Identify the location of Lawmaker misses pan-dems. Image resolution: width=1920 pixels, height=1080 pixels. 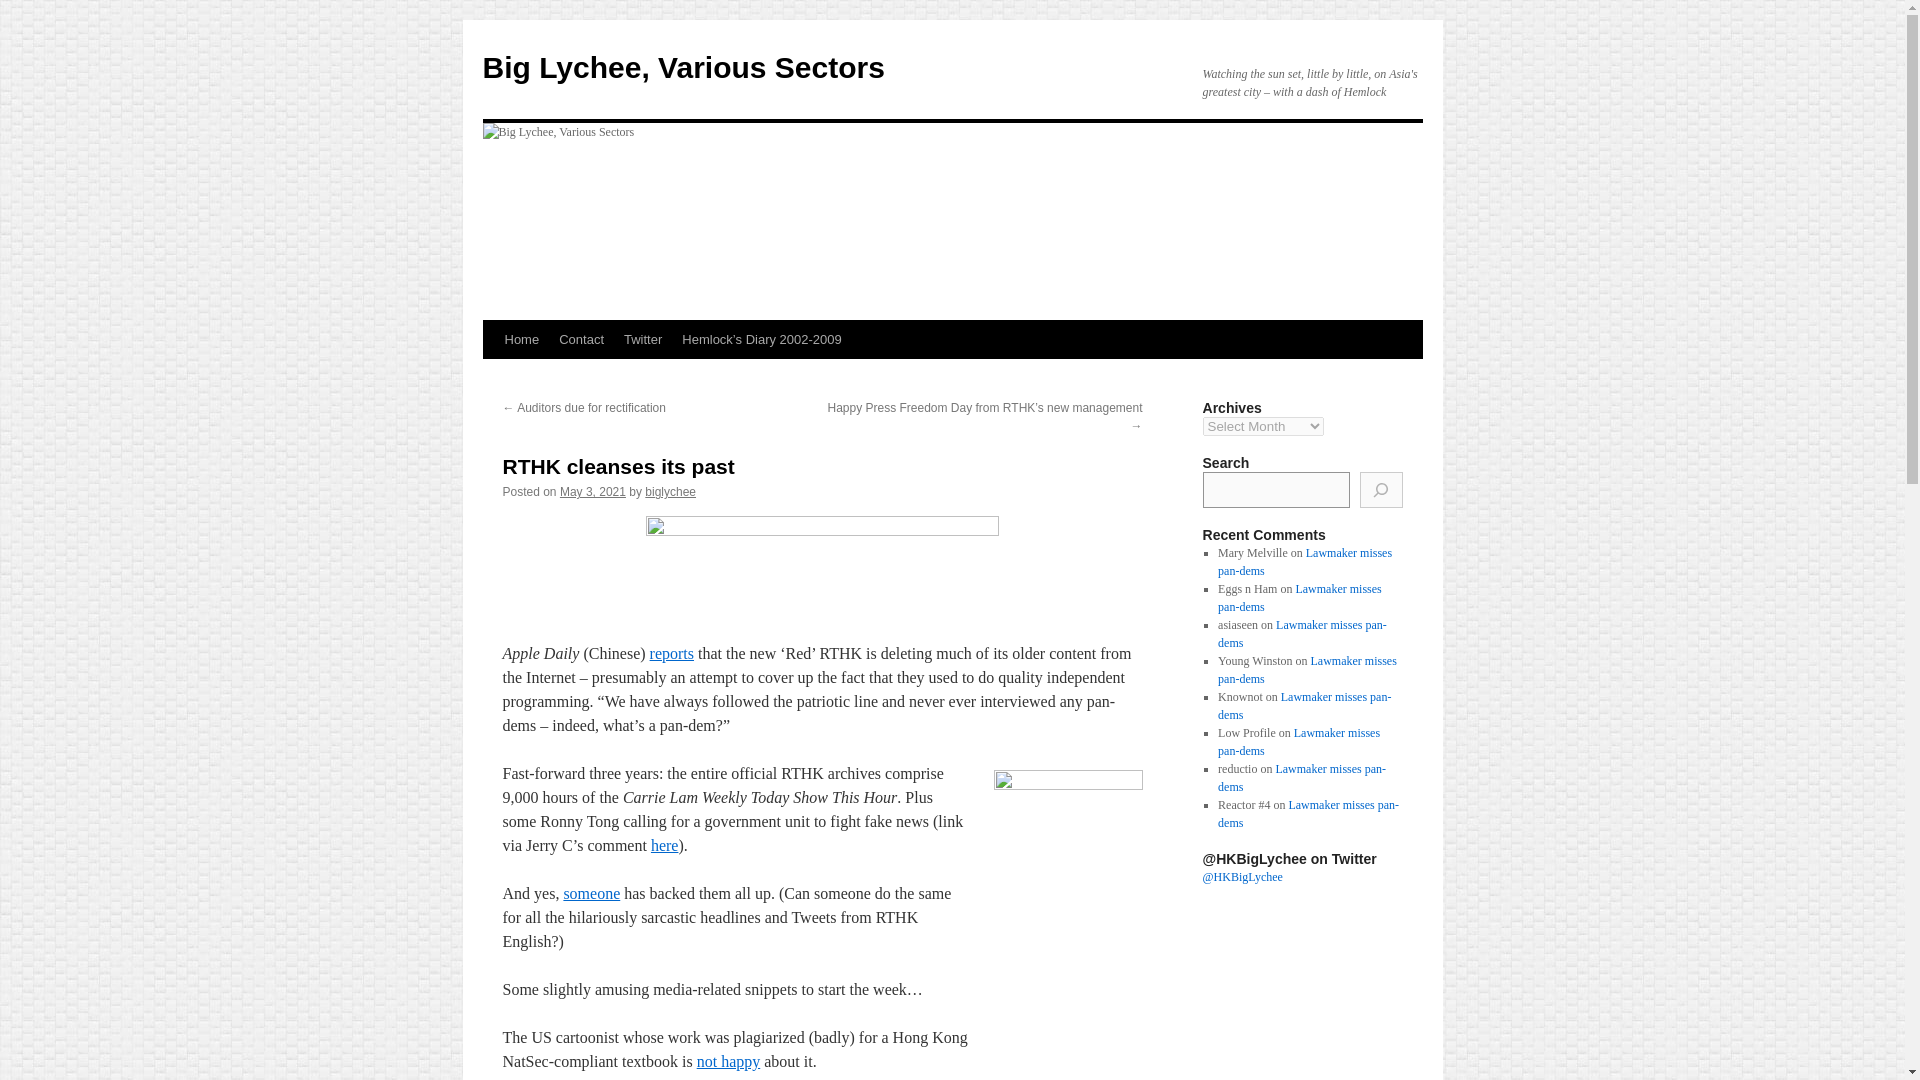
(1302, 778).